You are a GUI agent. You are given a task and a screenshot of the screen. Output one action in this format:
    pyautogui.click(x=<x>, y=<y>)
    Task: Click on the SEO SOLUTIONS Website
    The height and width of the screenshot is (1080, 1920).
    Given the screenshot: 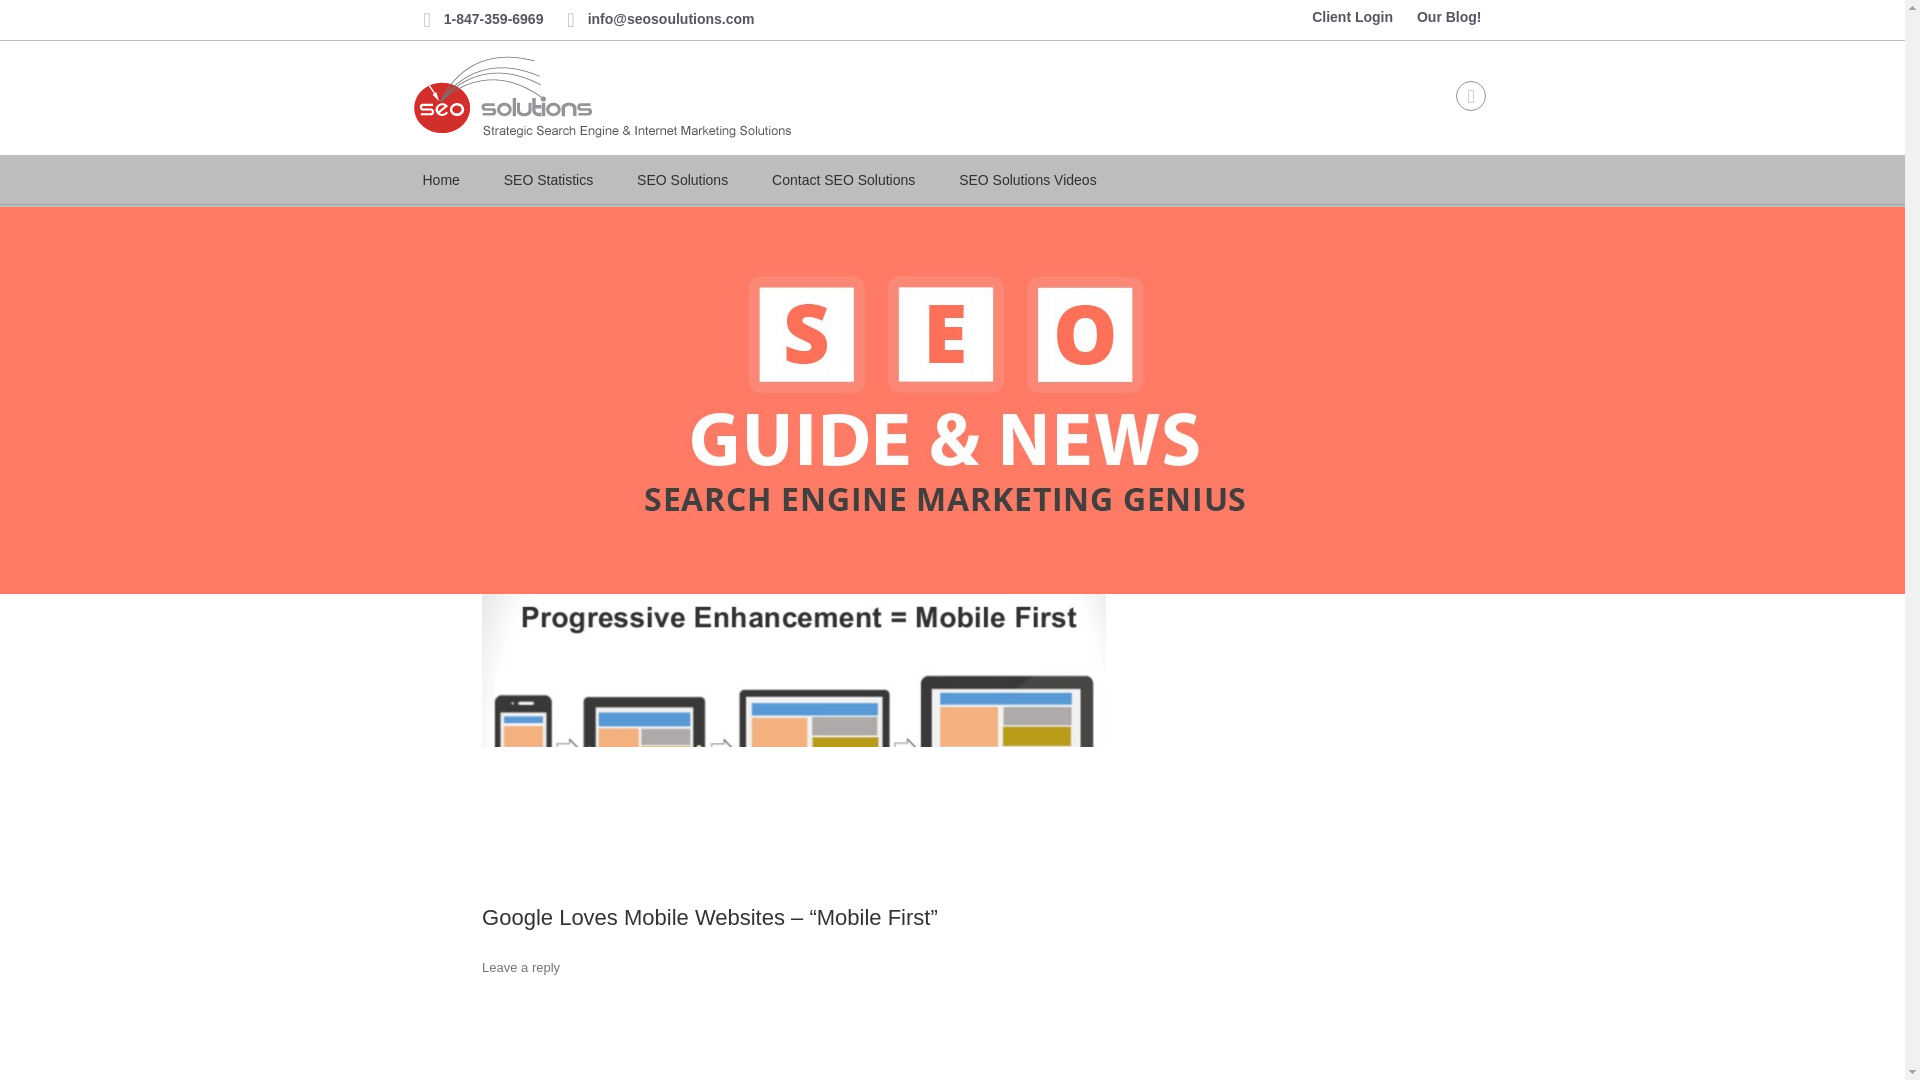 What is the action you would take?
    pyautogui.click(x=682, y=181)
    